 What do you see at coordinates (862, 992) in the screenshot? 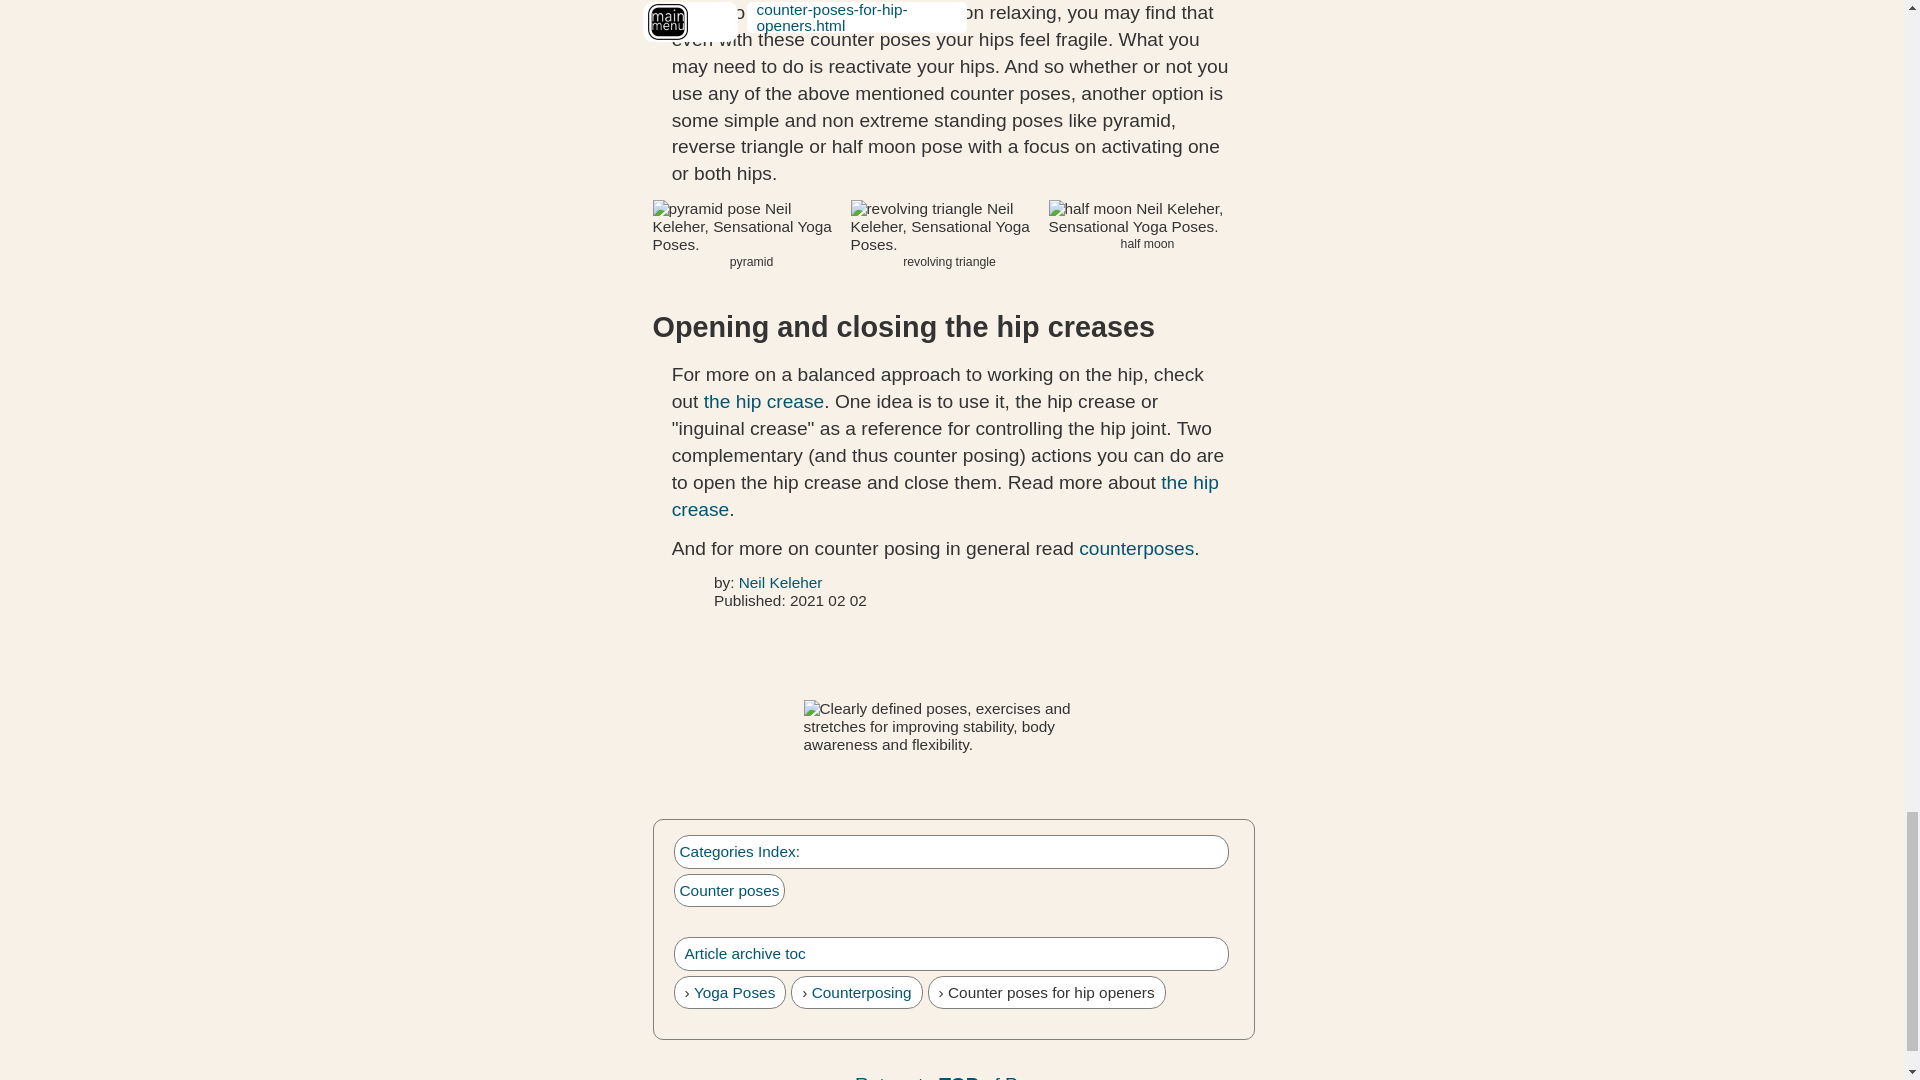
I see `Counterposing` at bounding box center [862, 992].